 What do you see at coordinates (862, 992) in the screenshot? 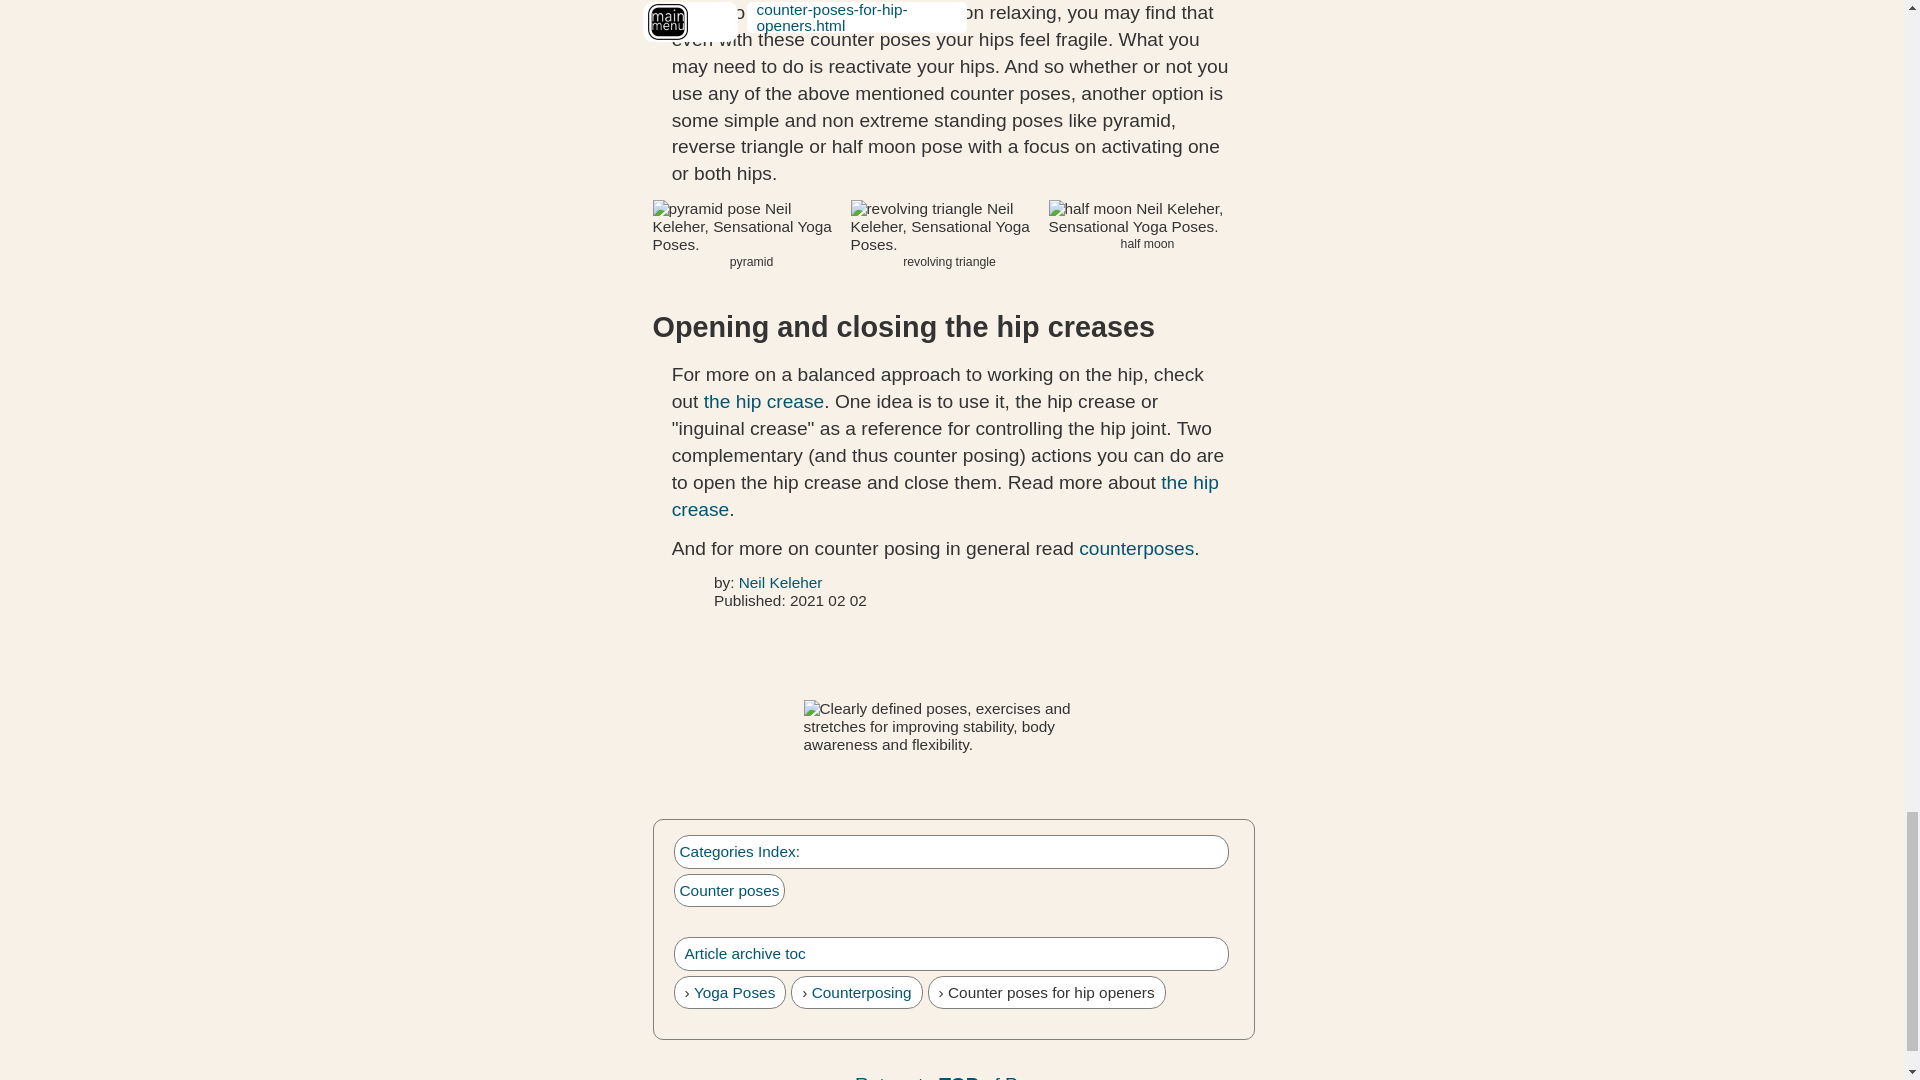
I see `Counterposing` at bounding box center [862, 992].